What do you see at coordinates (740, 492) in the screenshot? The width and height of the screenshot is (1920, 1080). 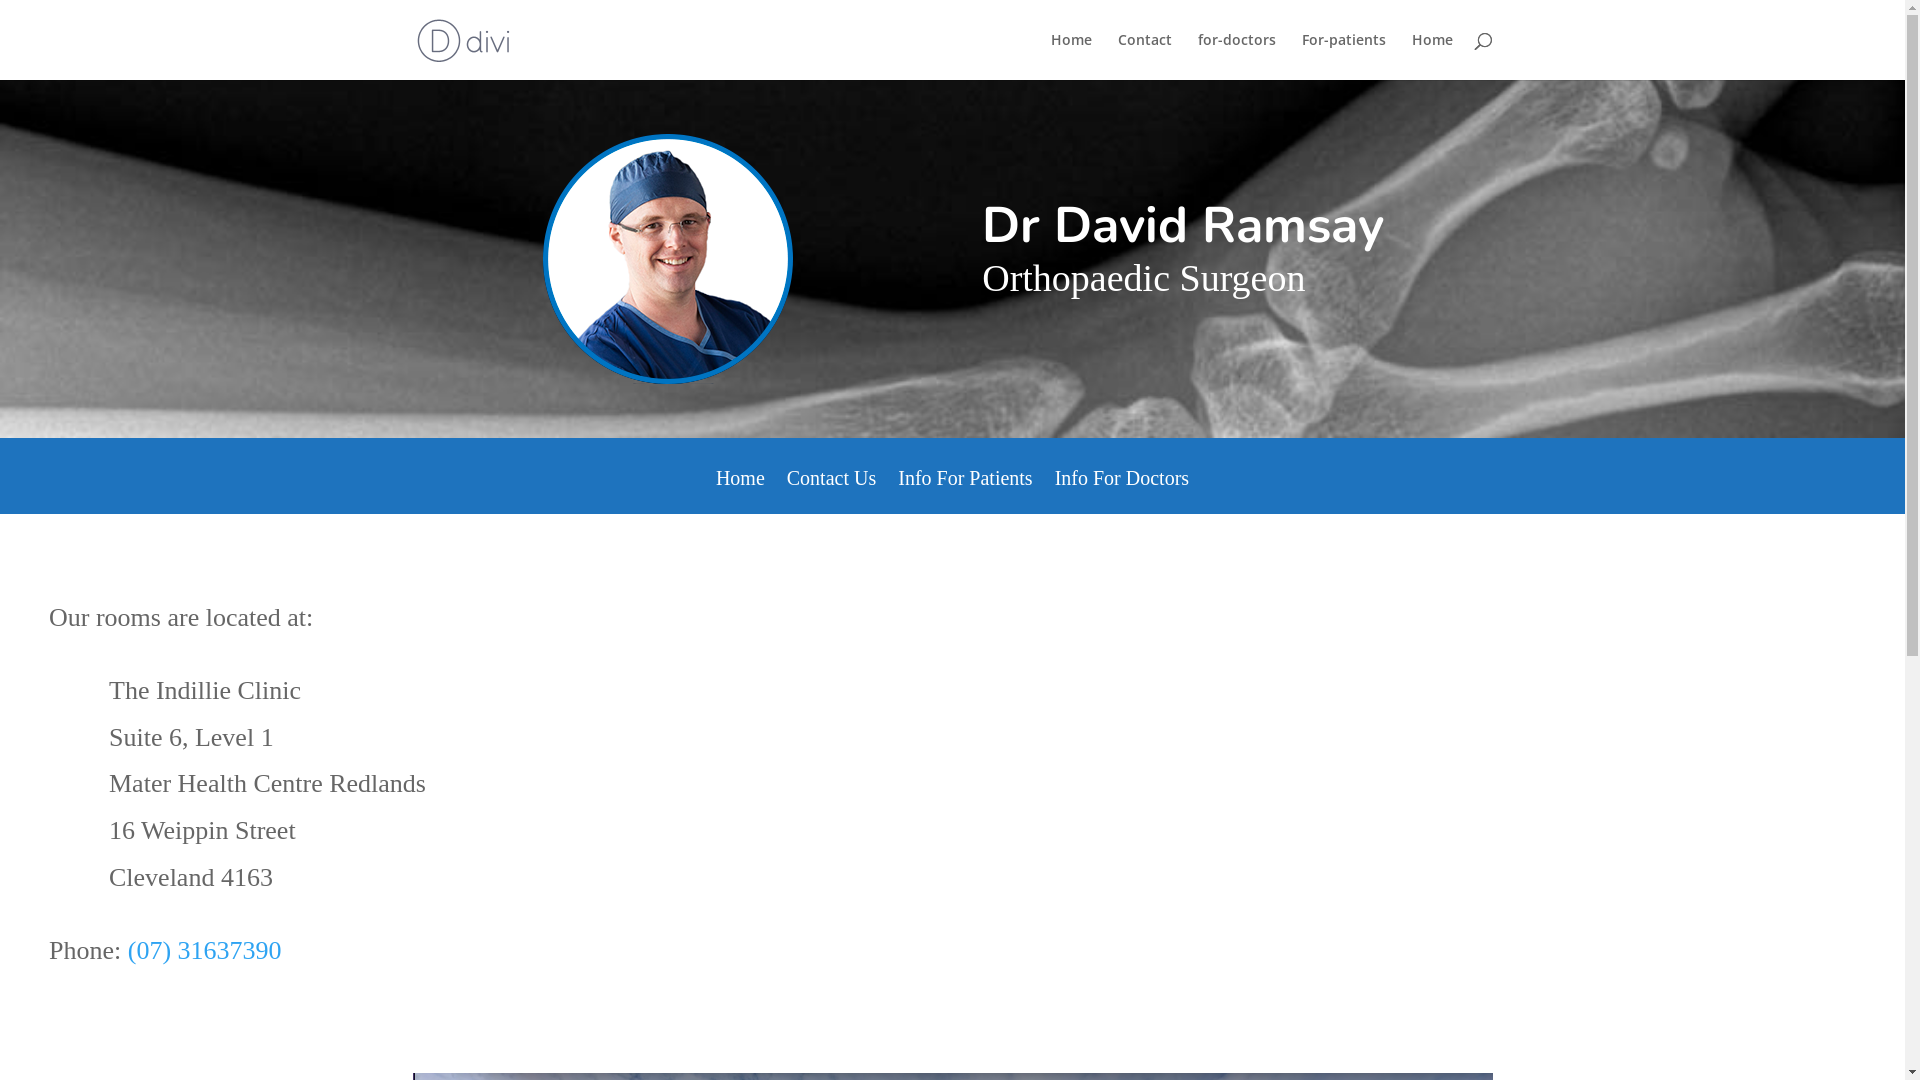 I see `Home` at bounding box center [740, 492].